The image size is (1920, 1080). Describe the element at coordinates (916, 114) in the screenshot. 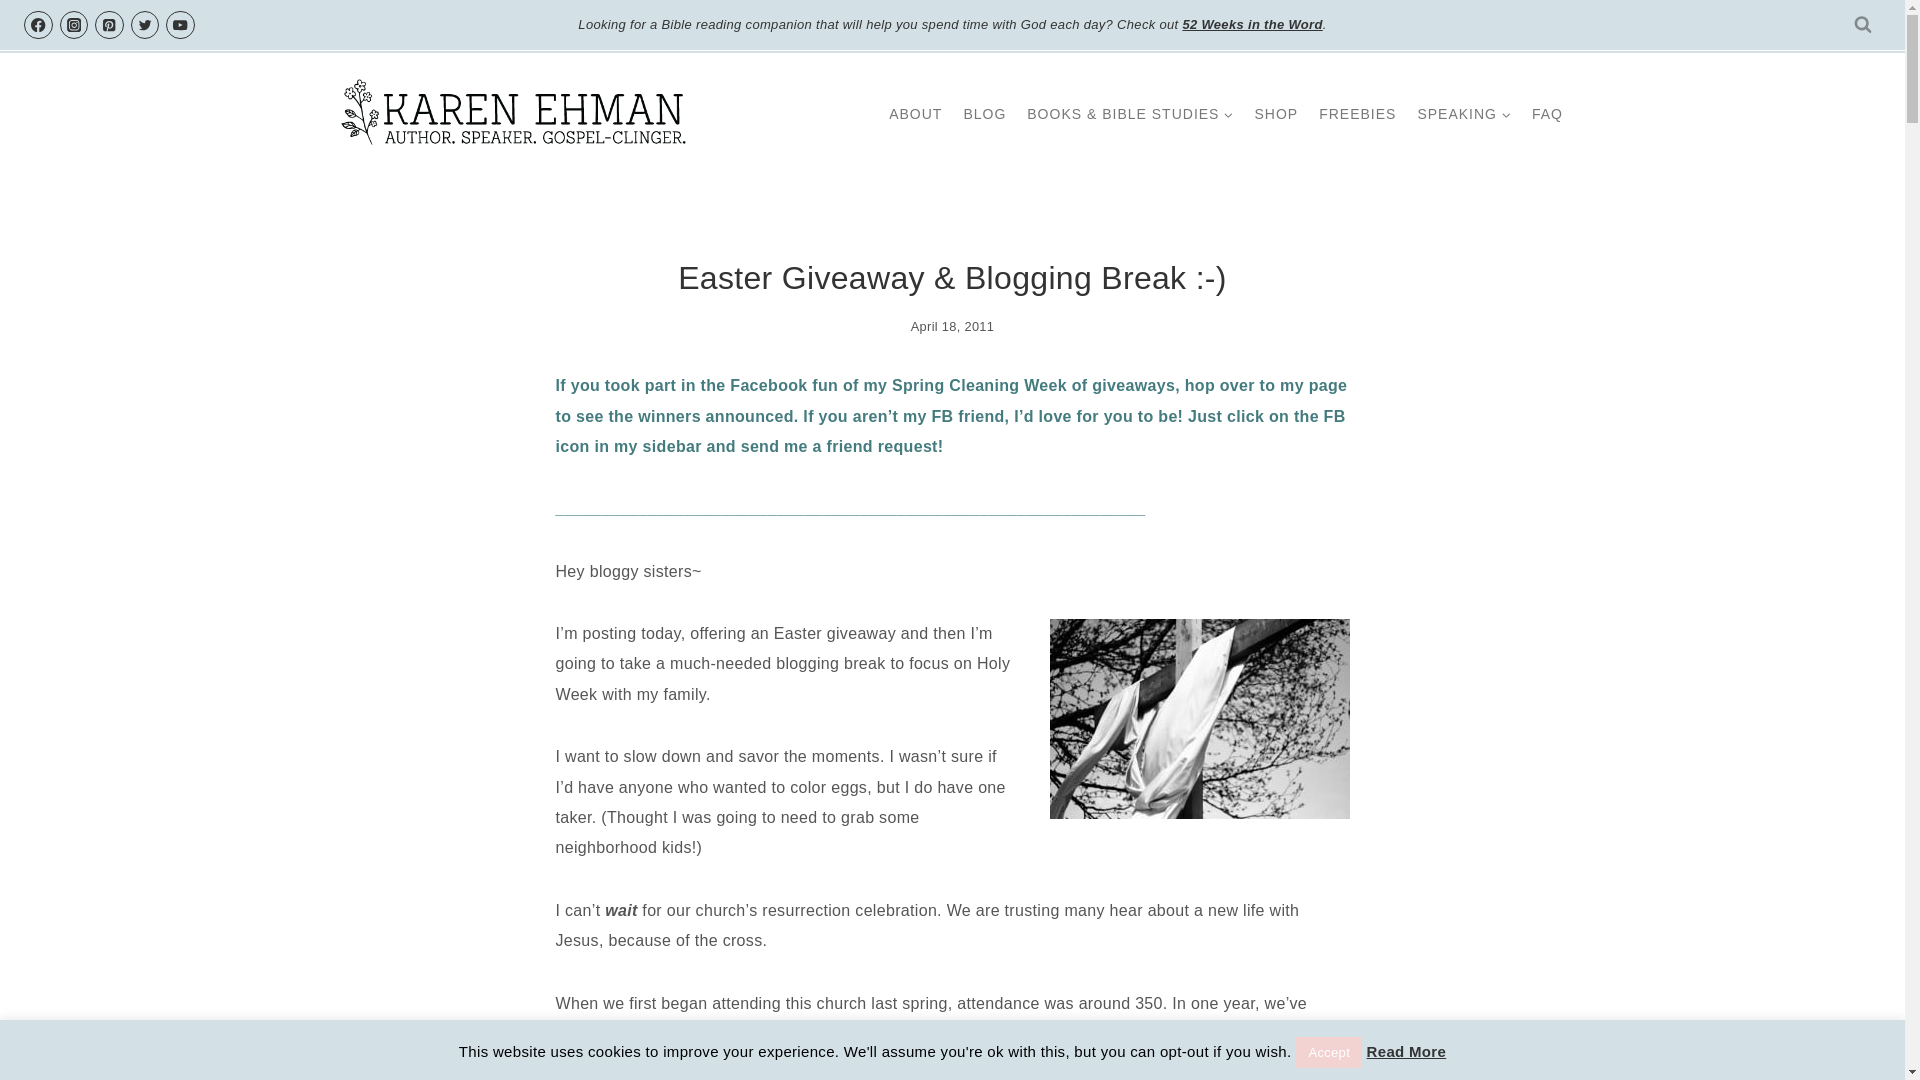

I see `ABOUT` at that location.